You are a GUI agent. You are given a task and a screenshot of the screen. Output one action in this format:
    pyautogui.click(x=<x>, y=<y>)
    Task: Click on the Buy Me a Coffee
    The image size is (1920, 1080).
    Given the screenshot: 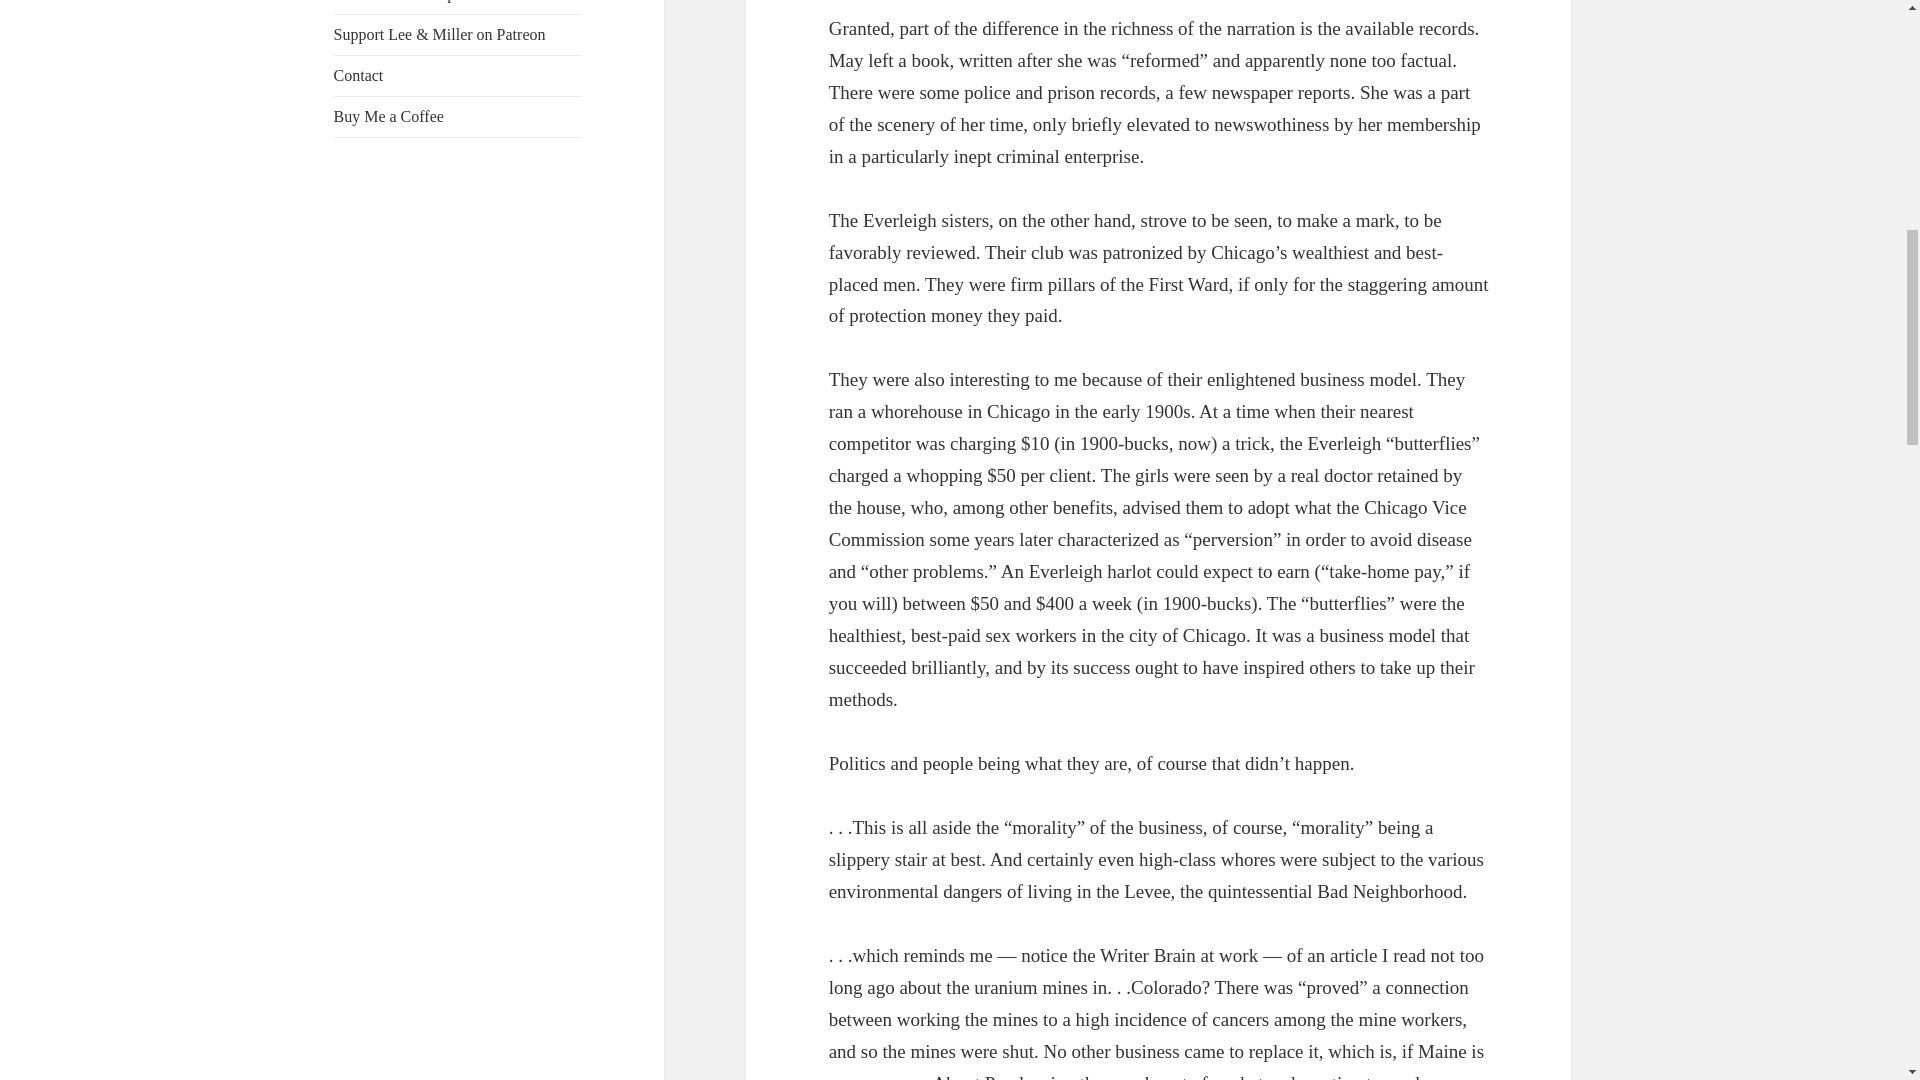 What is the action you would take?
    pyautogui.click(x=458, y=117)
    